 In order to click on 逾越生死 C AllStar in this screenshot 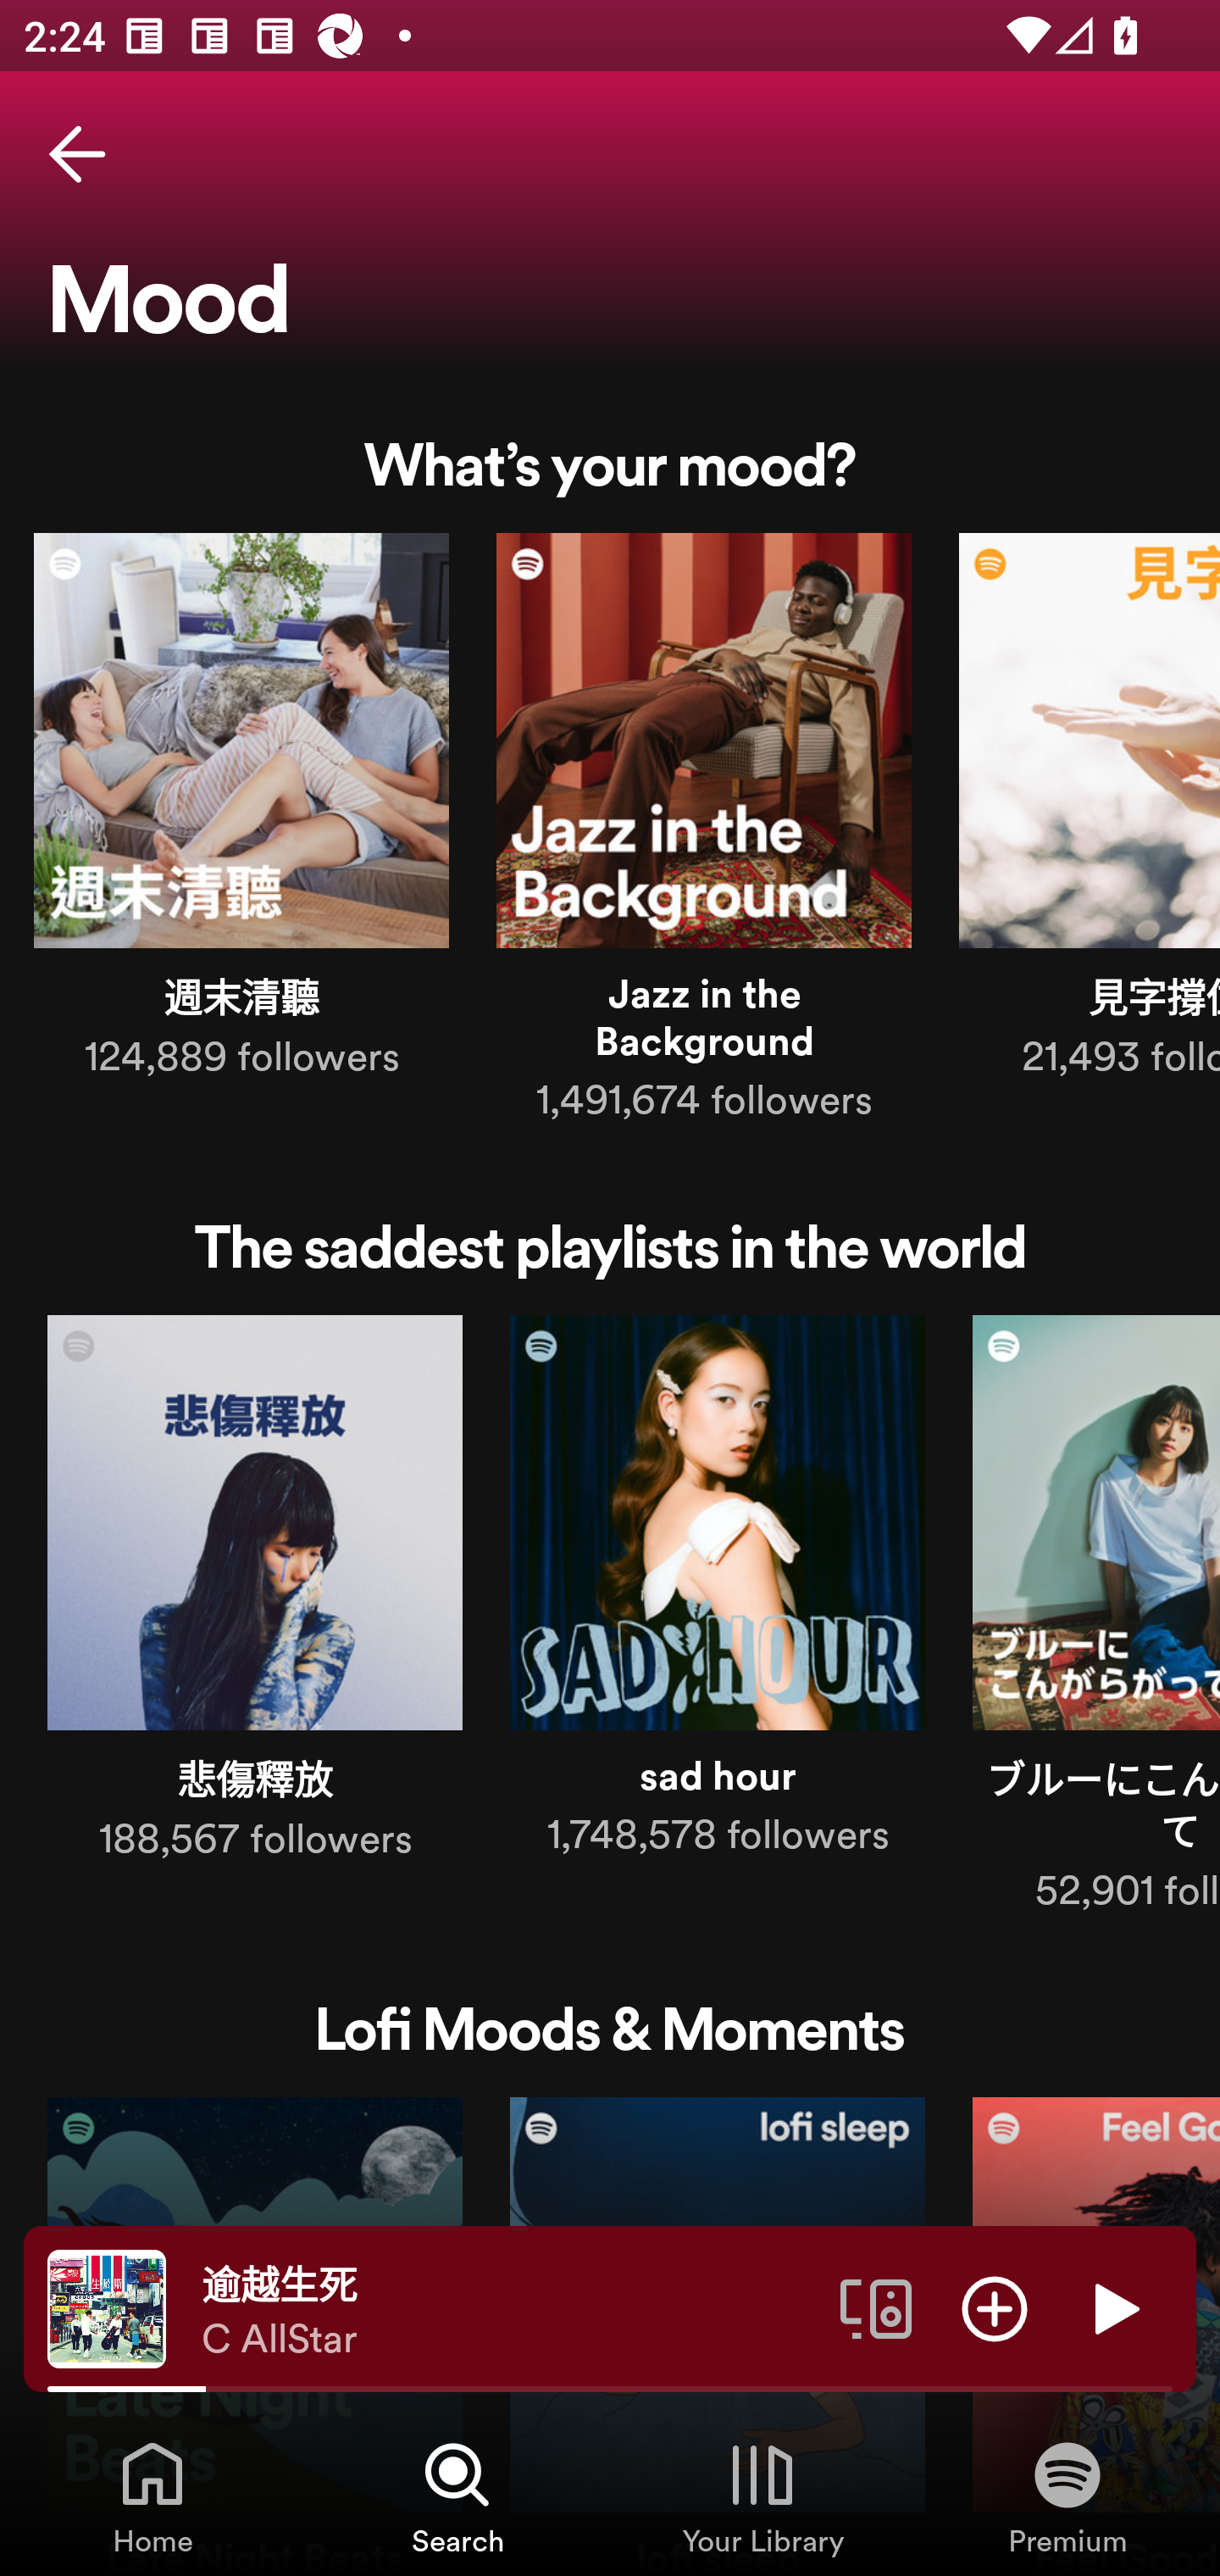, I will do `click(508, 2309)`.